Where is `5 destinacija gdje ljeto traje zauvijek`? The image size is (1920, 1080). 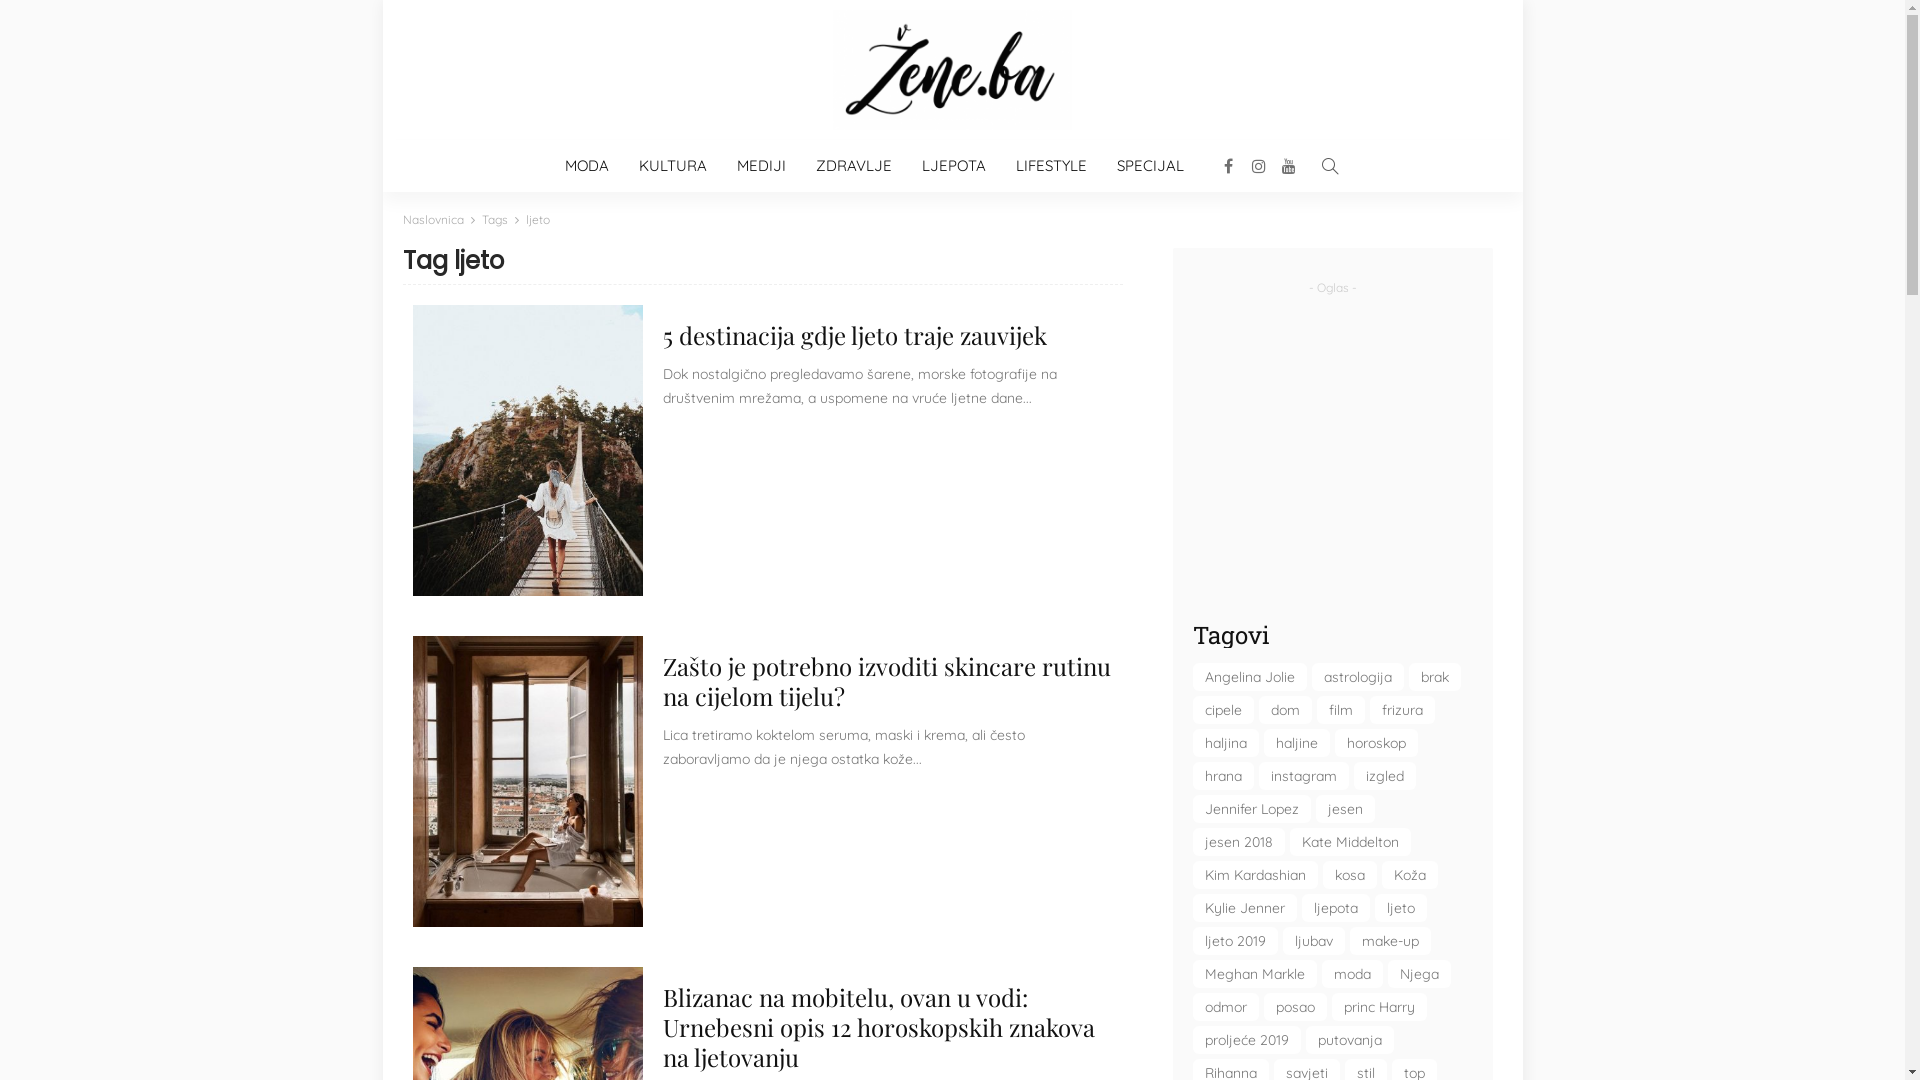 5 destinacija gdje ljeto traje zauvijek is located at coordinates (854, 335).